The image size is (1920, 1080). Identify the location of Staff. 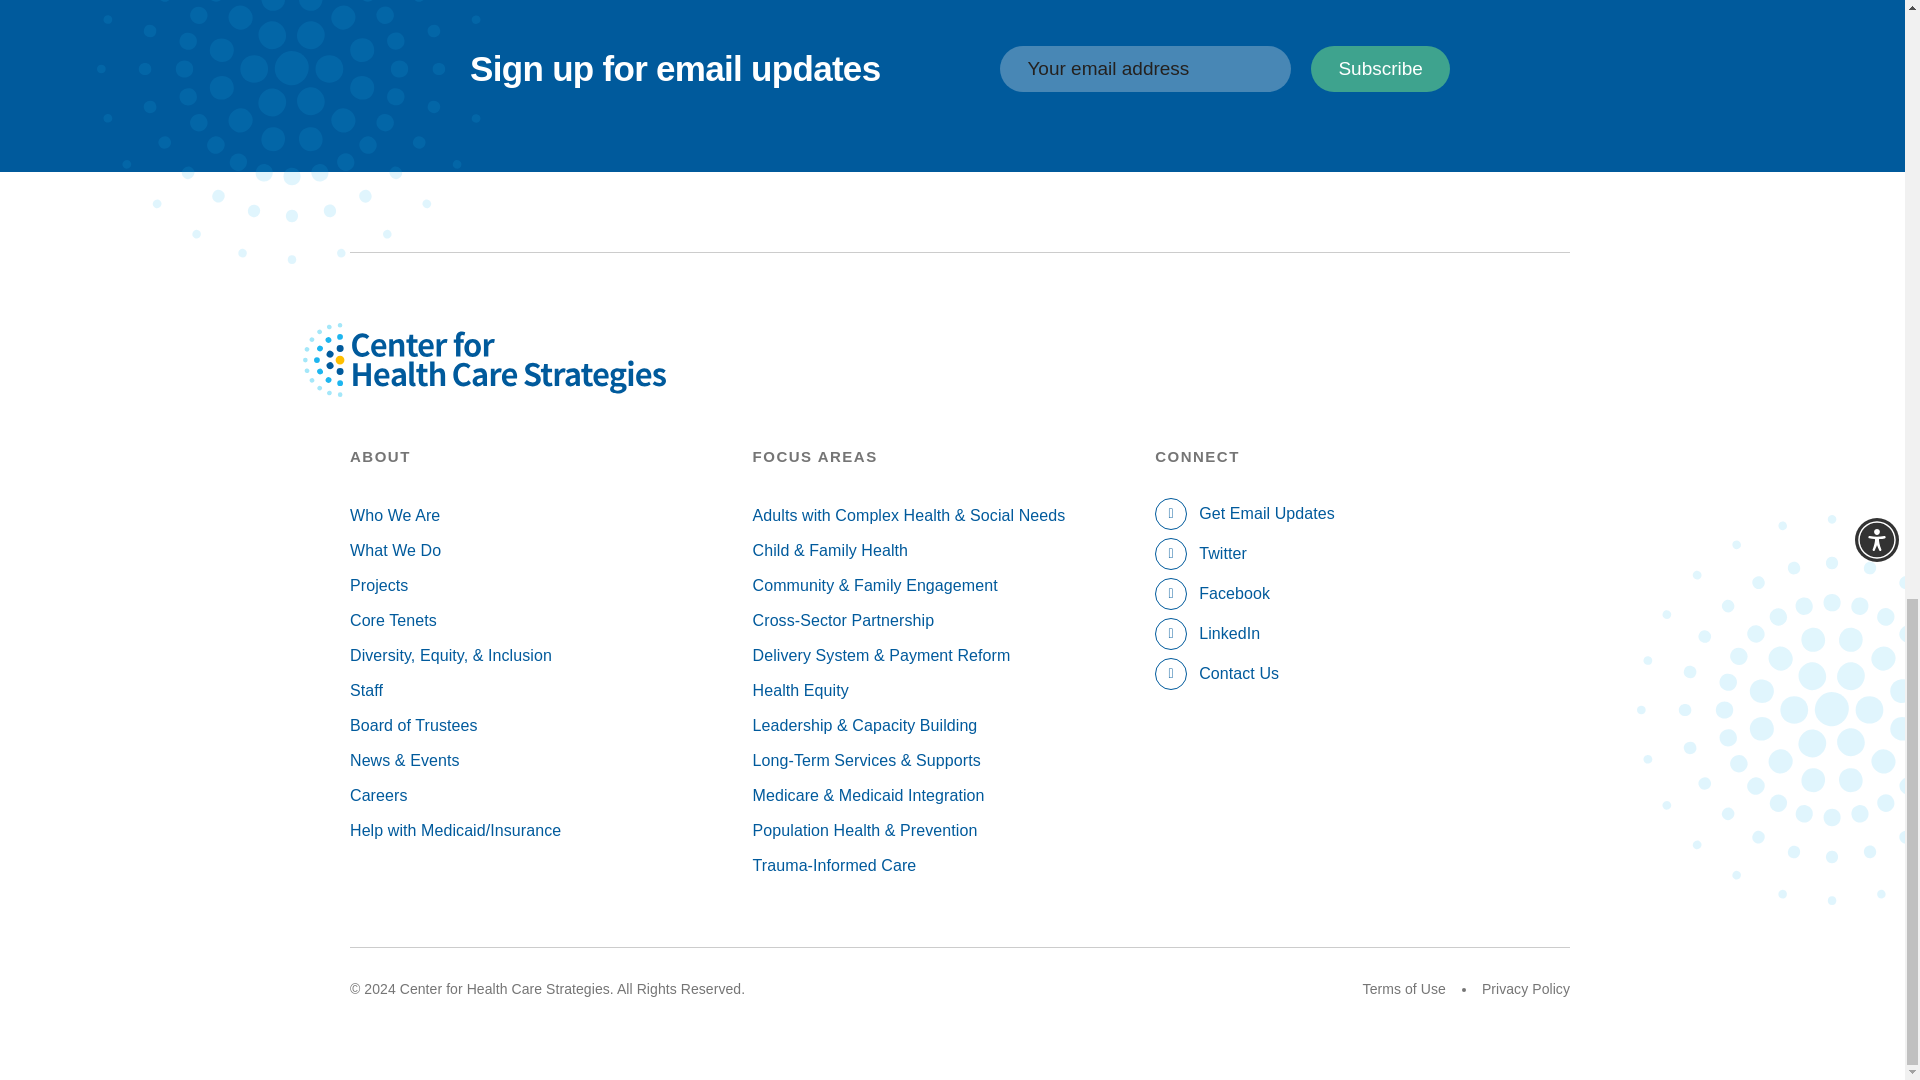
(550, 690).